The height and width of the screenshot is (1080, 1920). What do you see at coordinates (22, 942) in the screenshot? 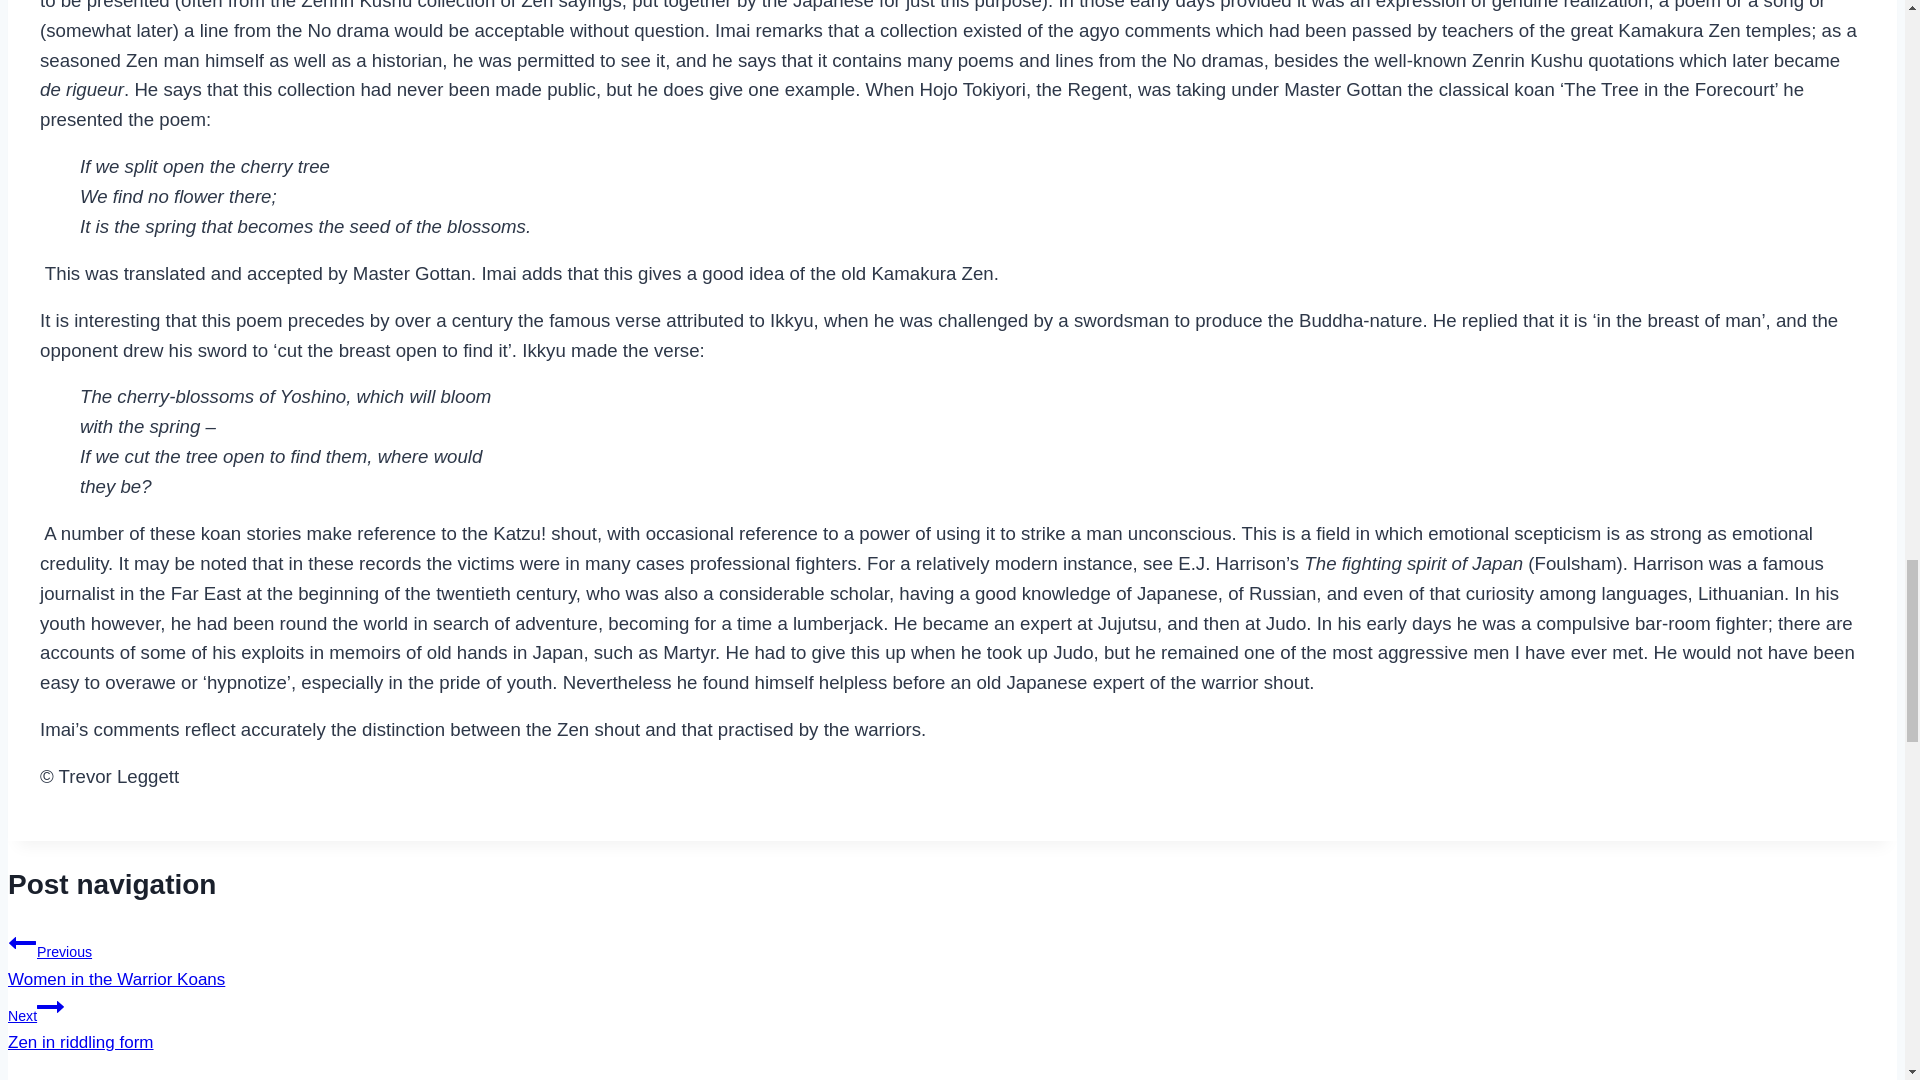
I see `Previous` at bounding box center [22, 942].